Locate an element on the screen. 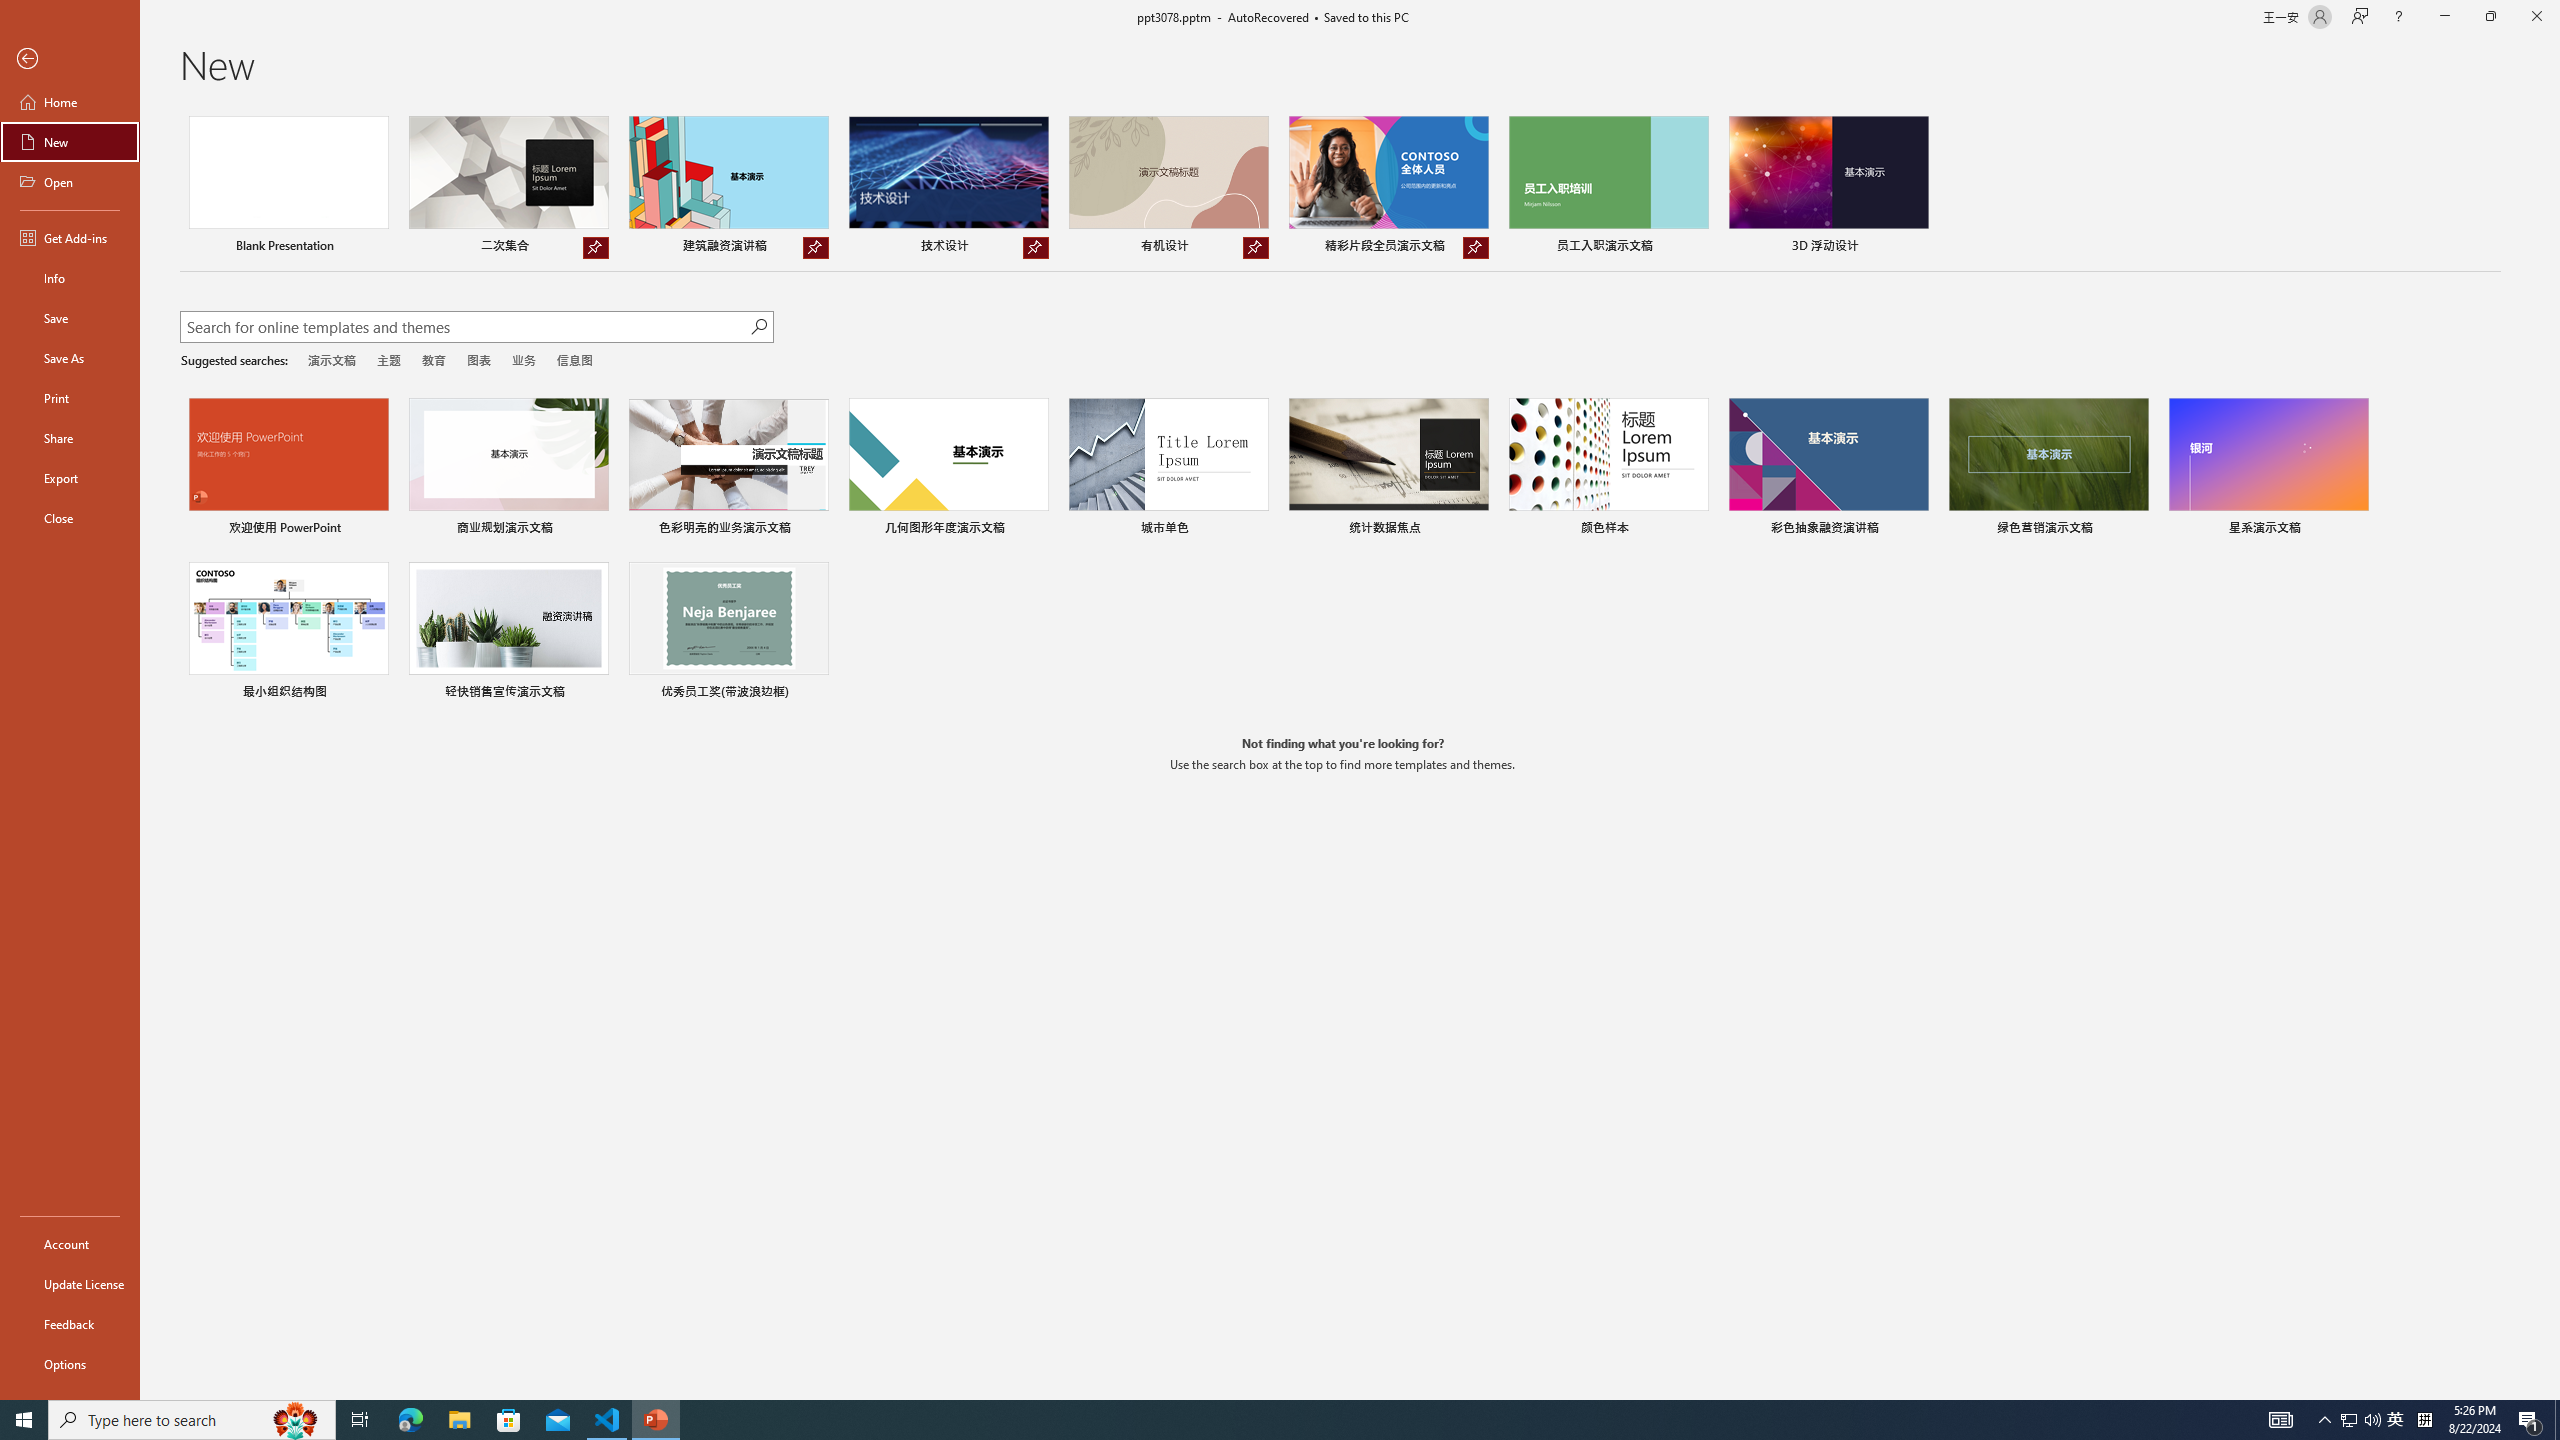 The height and width of the screenshot is (1440, 2560). Get Add-ins is located at coordinates (70, 237).